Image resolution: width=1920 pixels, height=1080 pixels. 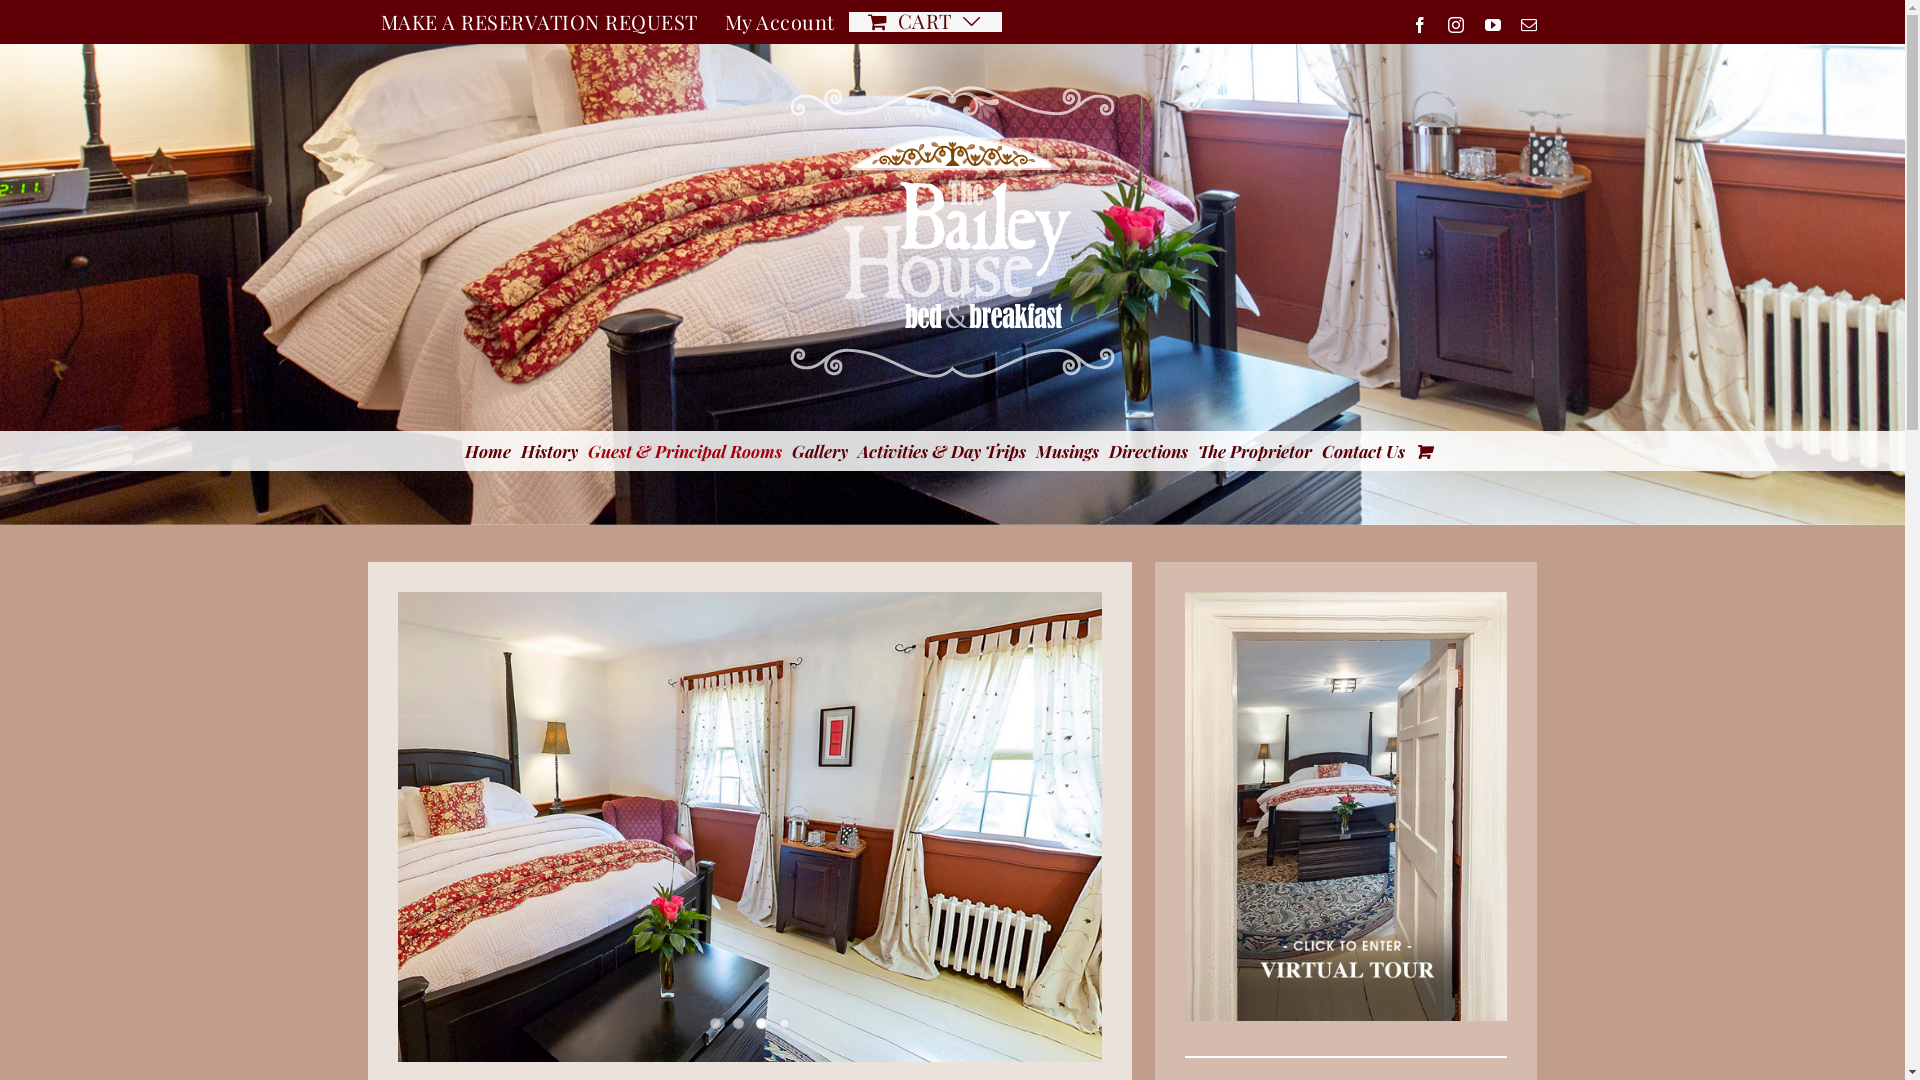 I want to click on YouTube, so click(x=1492, y=25).